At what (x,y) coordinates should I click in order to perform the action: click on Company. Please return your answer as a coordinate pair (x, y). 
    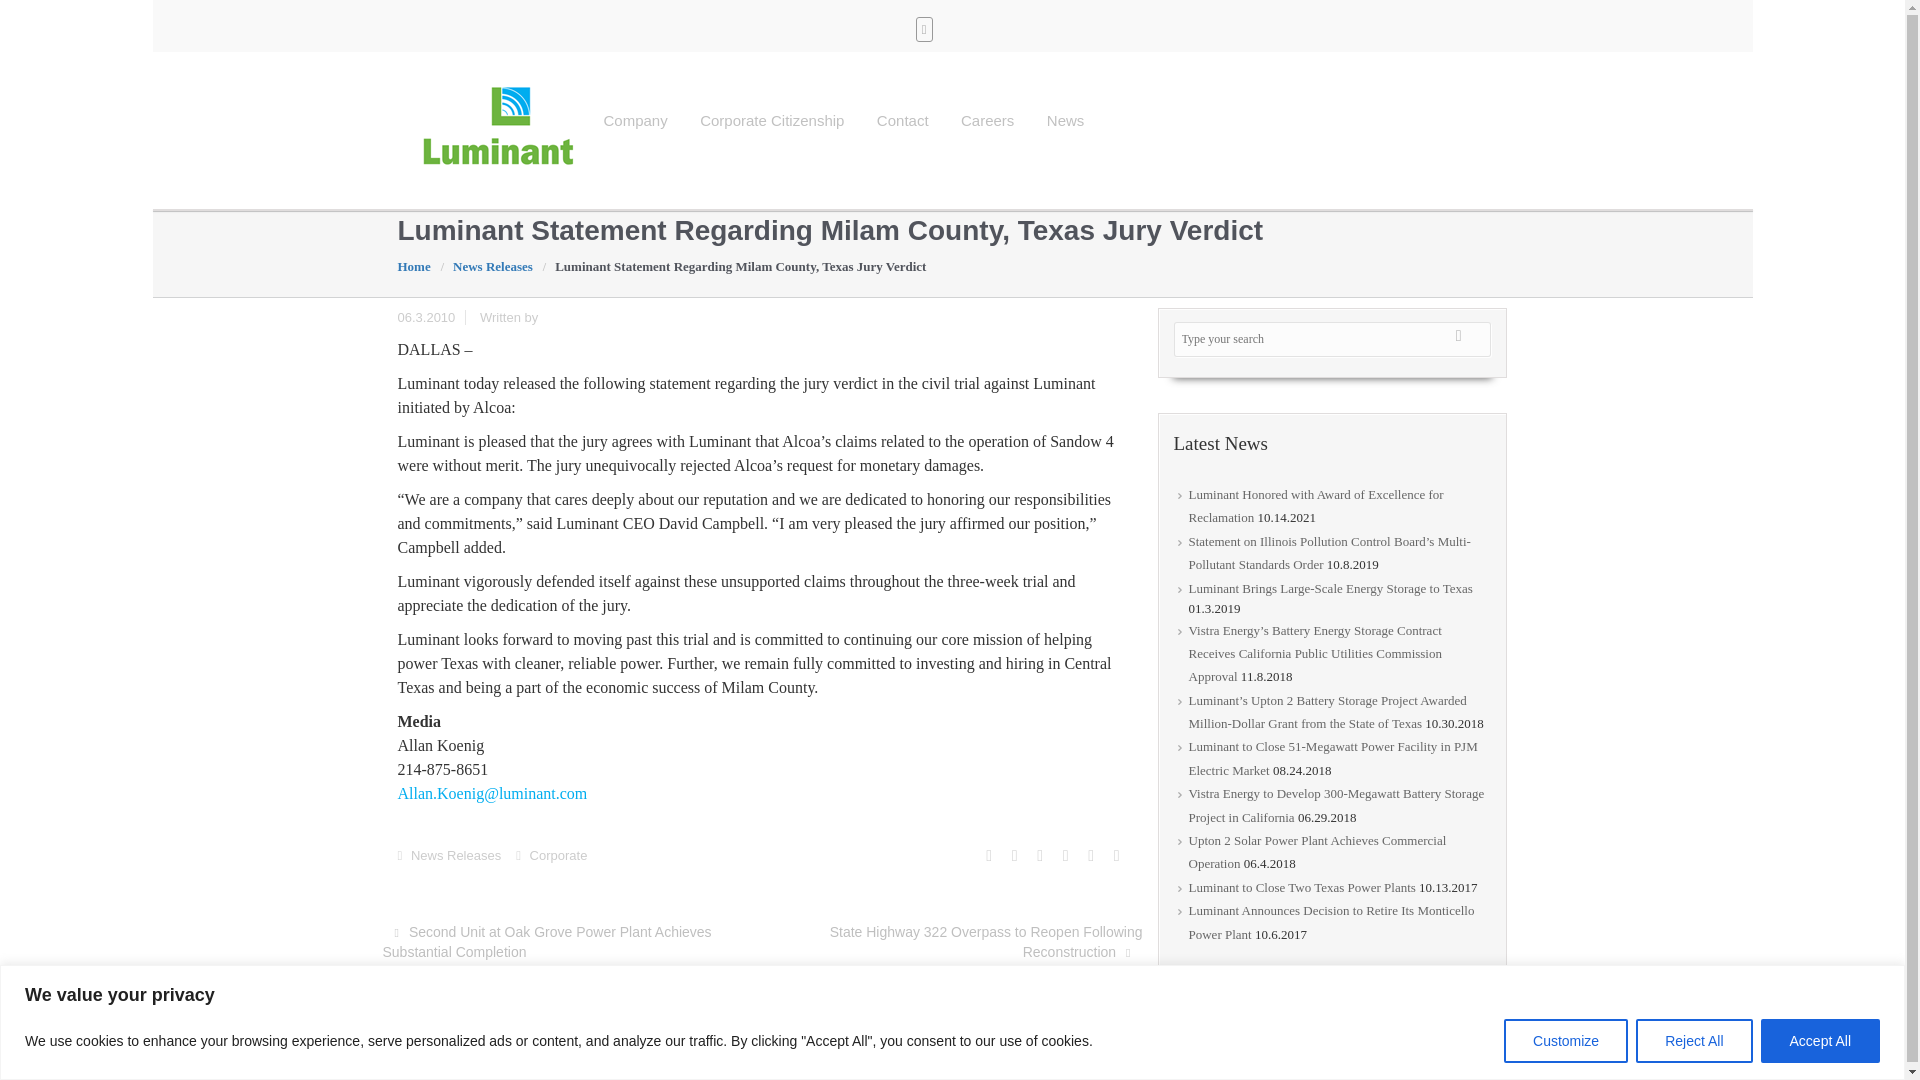
    Looking at the image, I should click on (636, 120).